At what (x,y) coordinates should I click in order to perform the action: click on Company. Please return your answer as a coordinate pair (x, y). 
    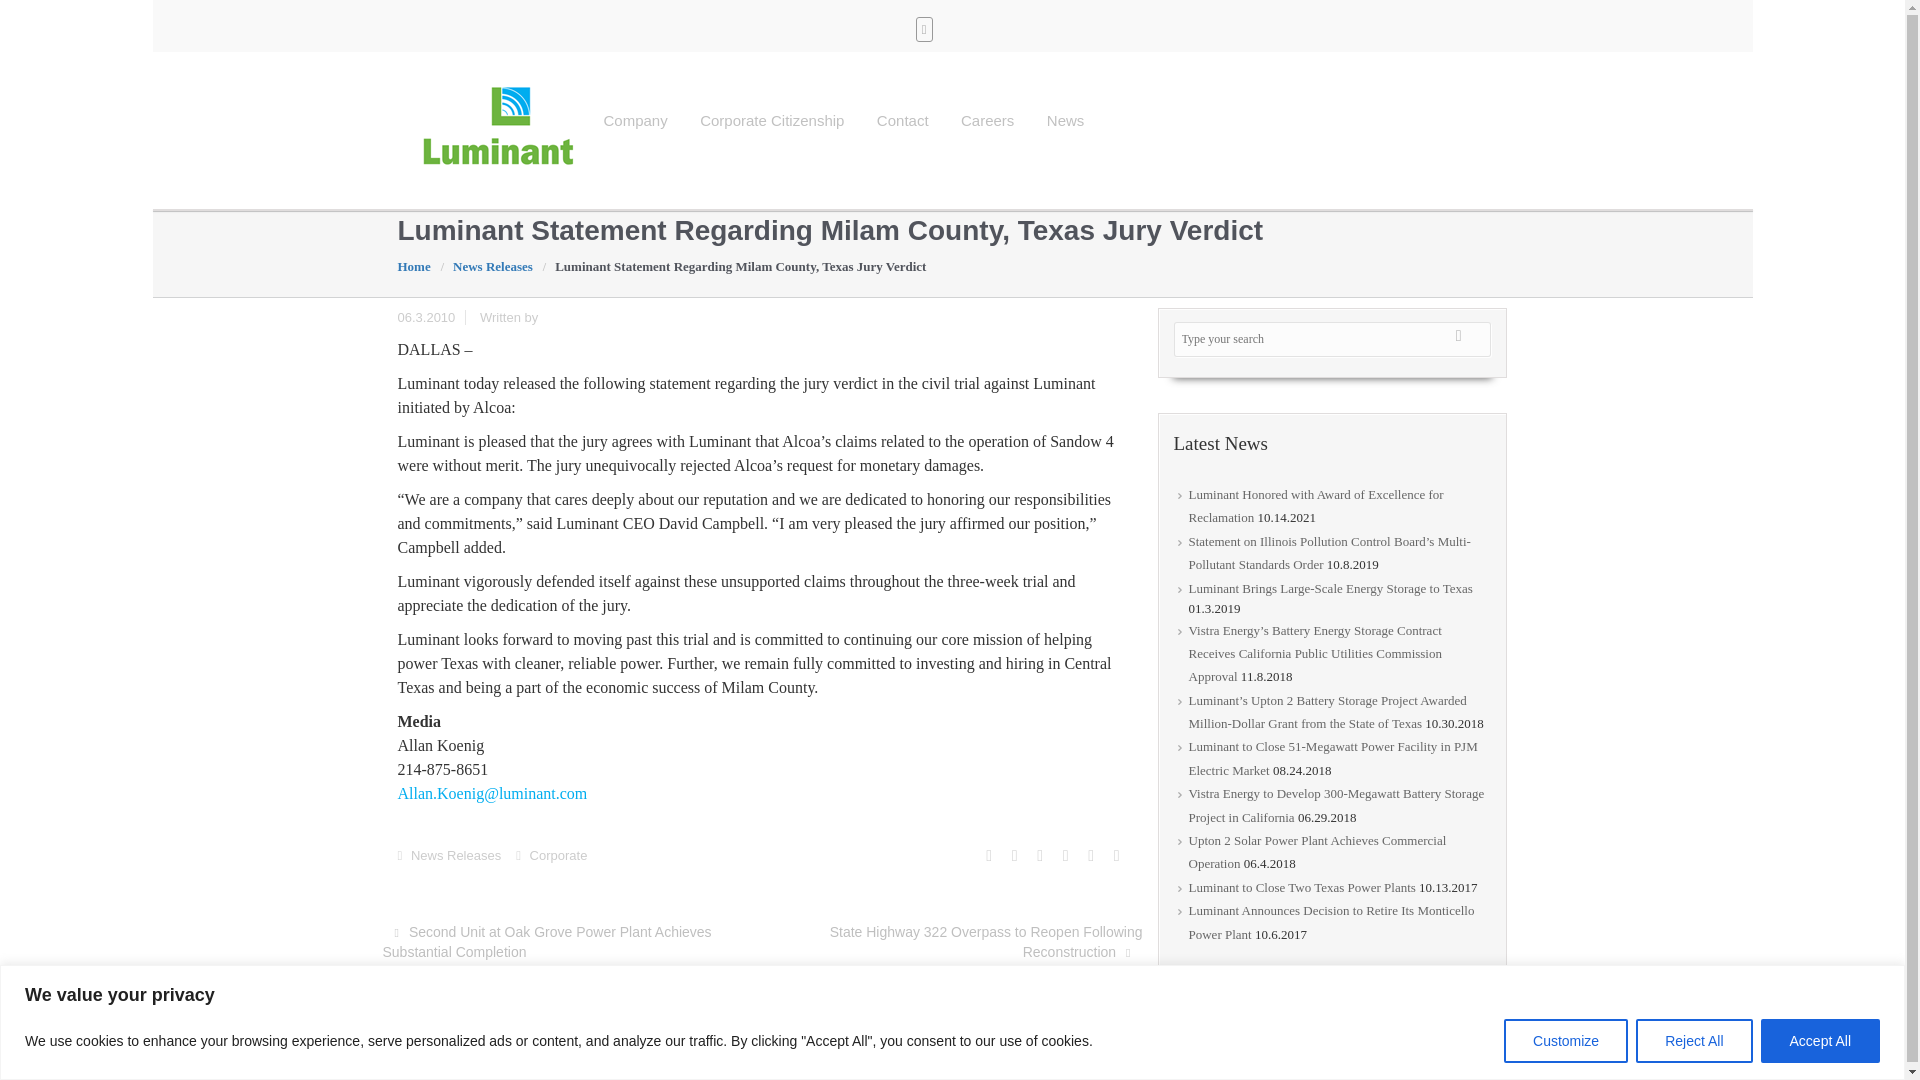
    Looking at the image, I should click on (636, 120).